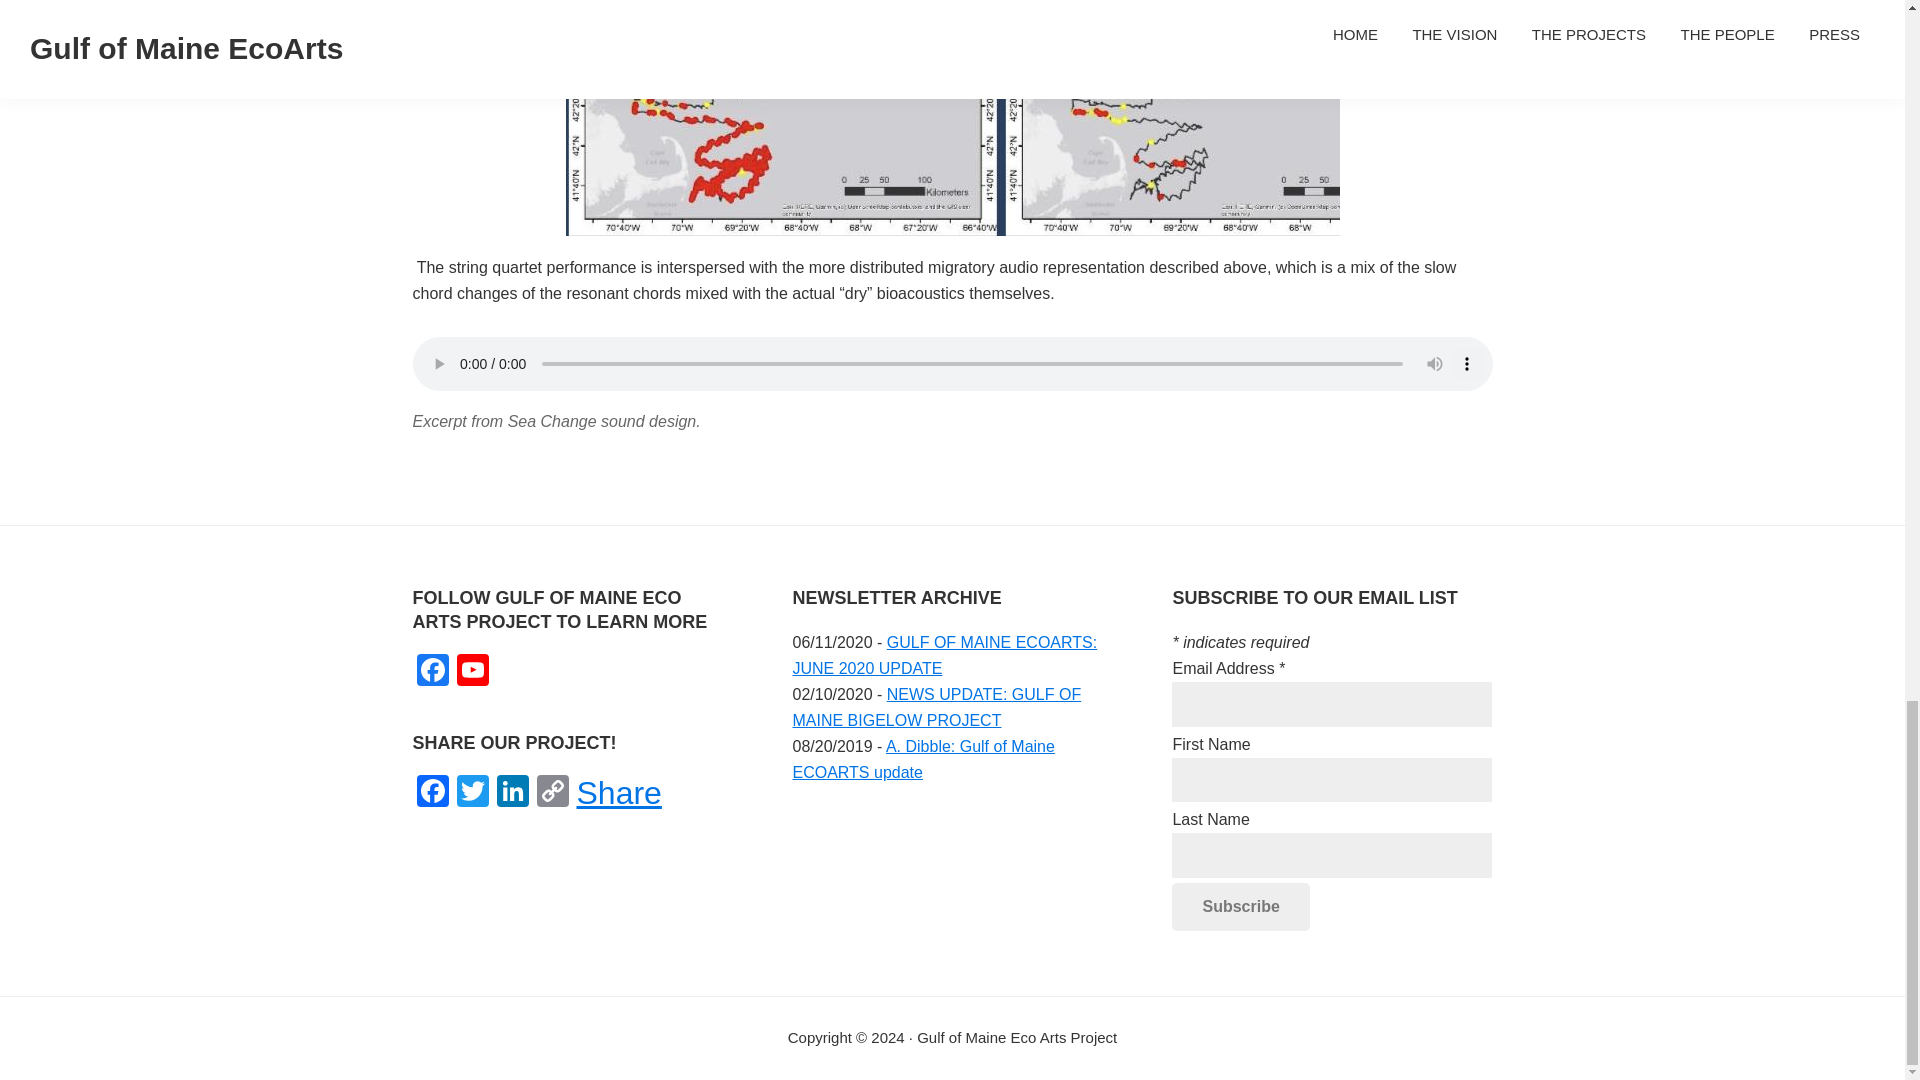 The image size is (1920, 1080). What do you see at coordinates (471, 672) in the screenshot?
I see `YouTube` at bounding box center [471, 672].